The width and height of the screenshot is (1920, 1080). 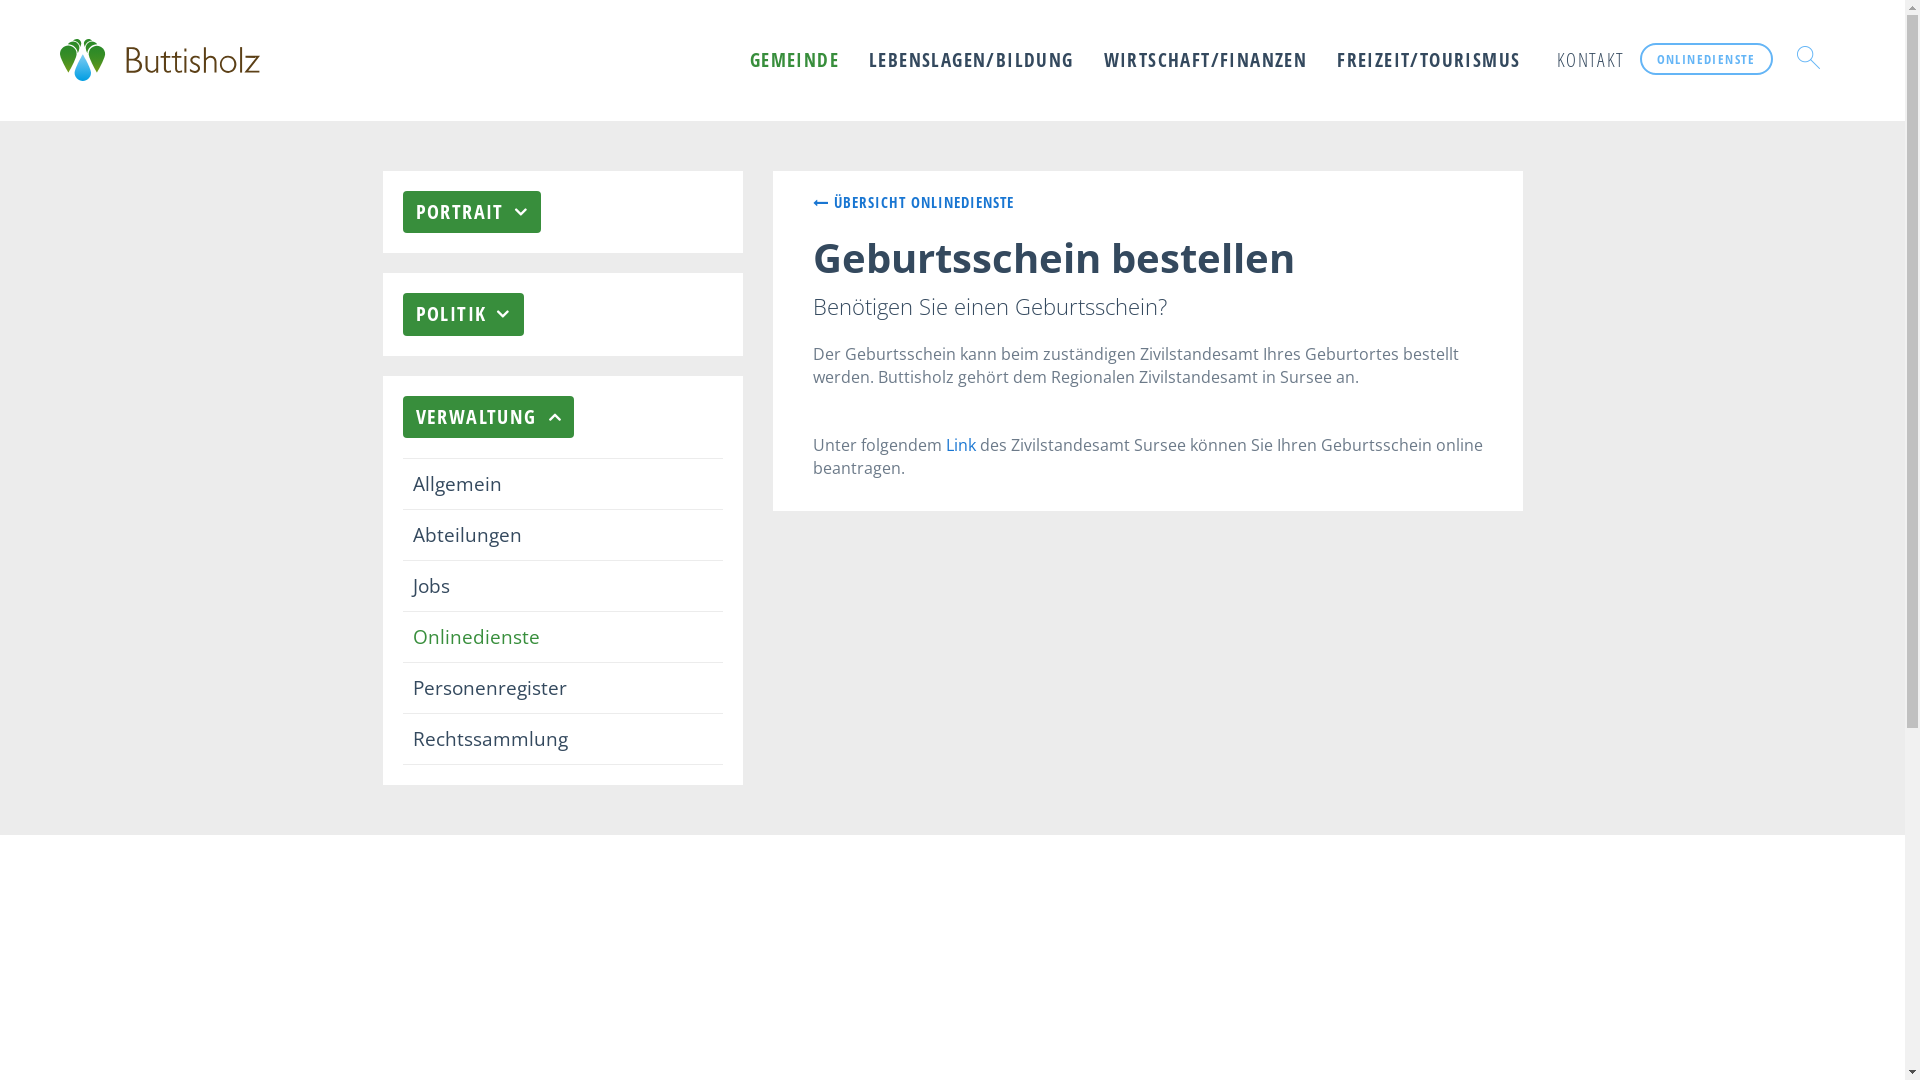 What do you see at coordinates (562, 483) in the screenshot?
I see `Allgemein` at bounding box center [562, 483].